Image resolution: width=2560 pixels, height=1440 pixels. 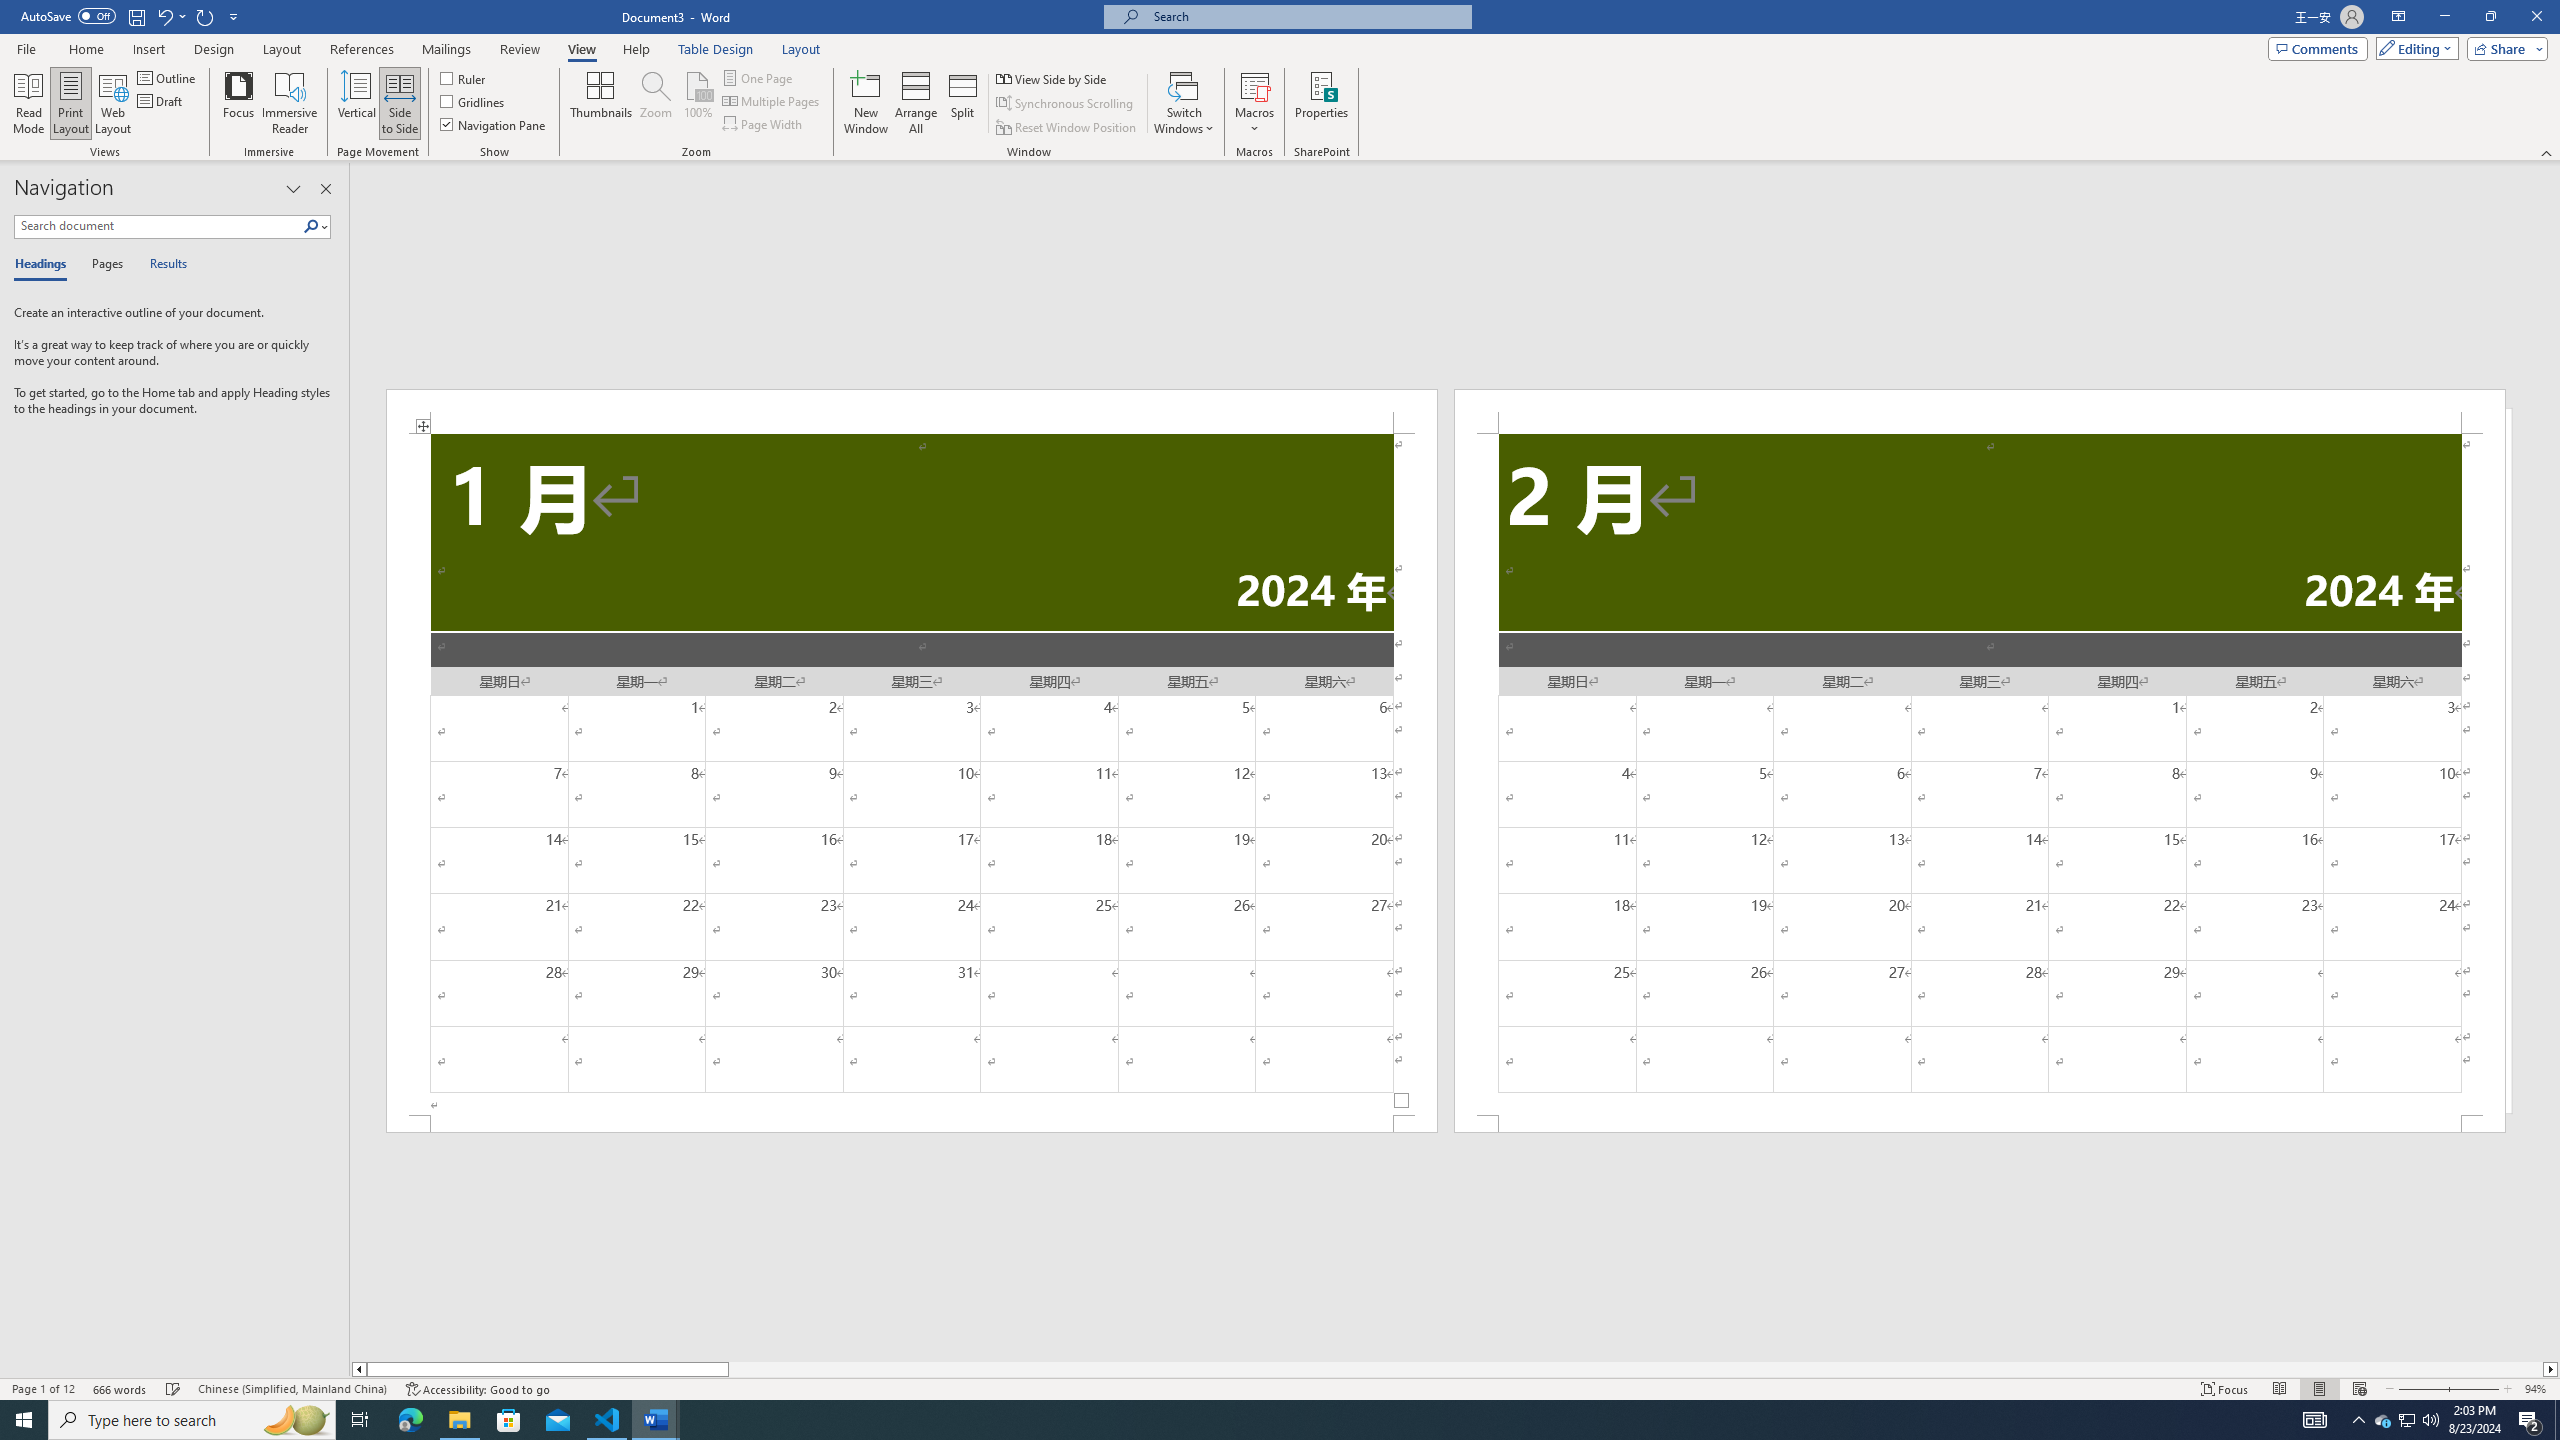 What do you see at coordinates (1255, 103) in the screenshot?
I see `Macros` at bounding box center [1255, 103].